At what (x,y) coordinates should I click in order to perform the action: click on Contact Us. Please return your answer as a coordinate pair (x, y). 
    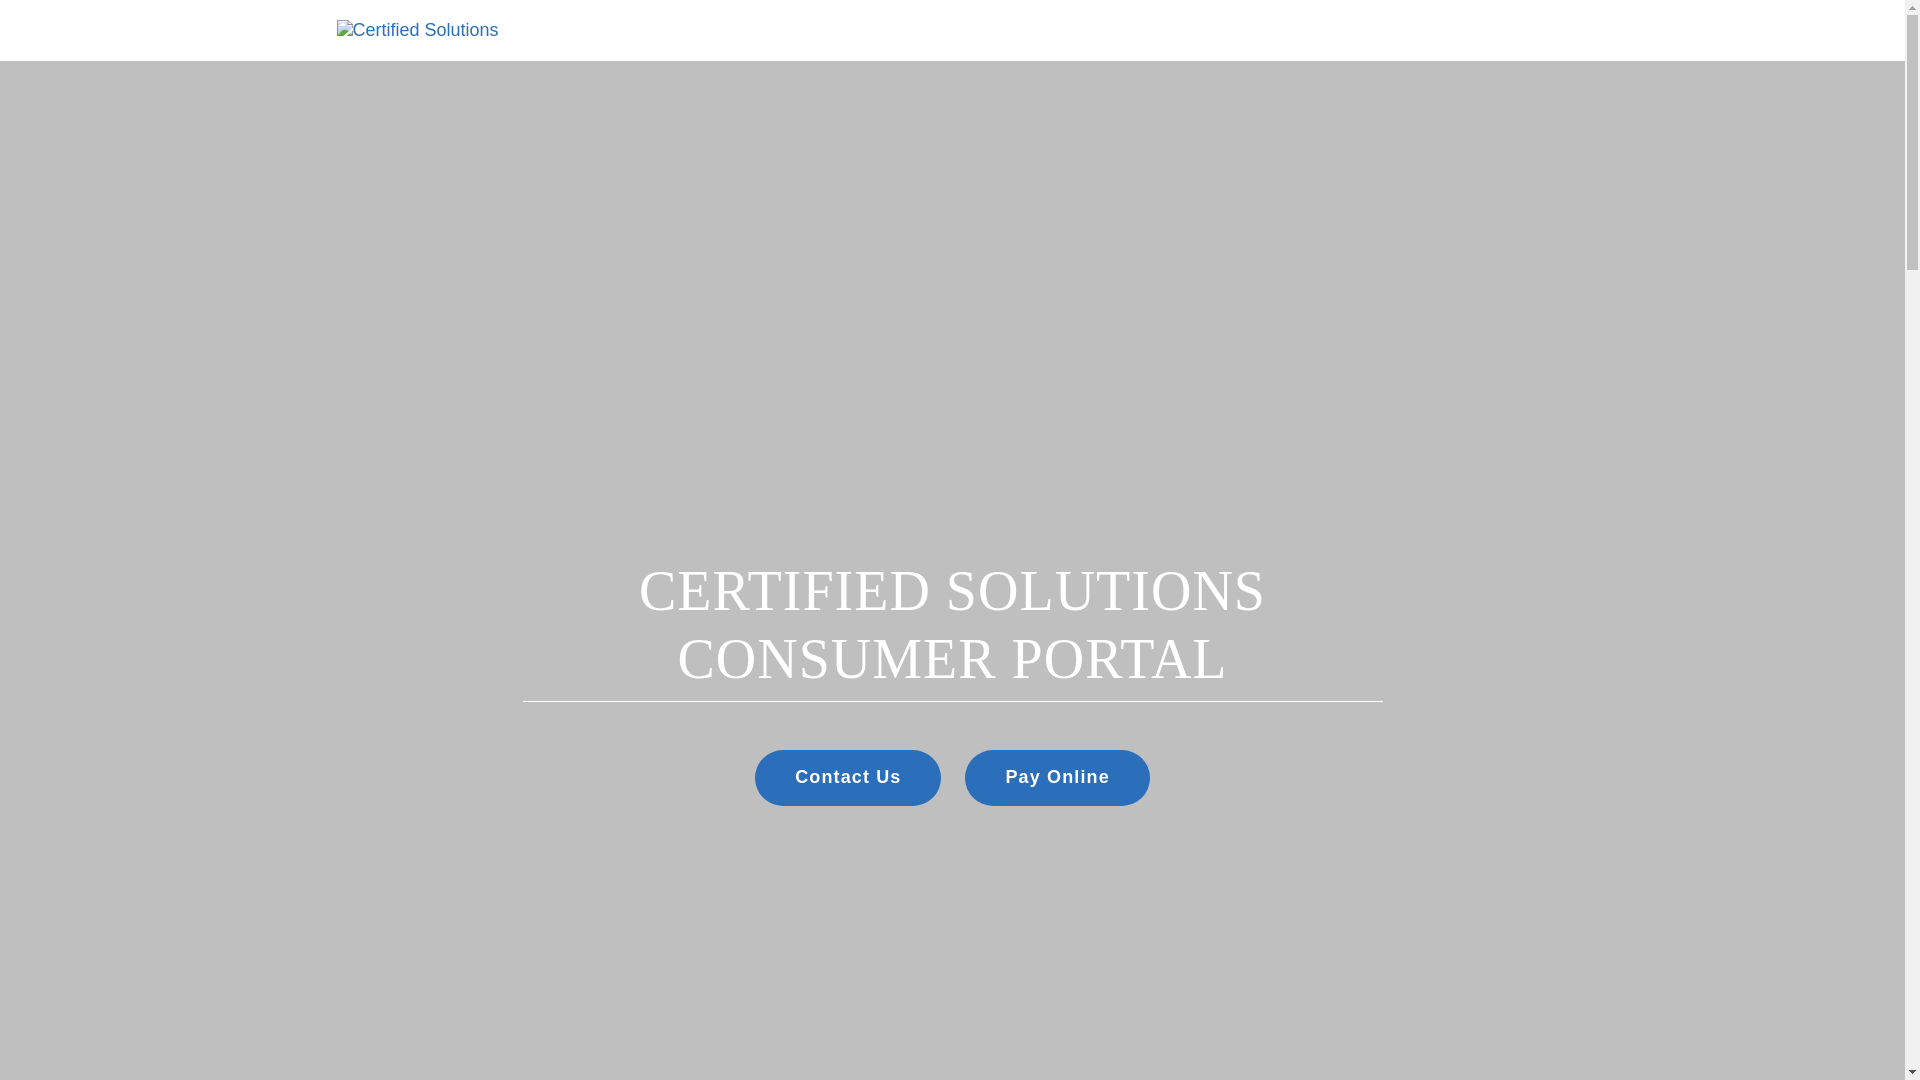
    Looking at the image, I should click on (847, 777).